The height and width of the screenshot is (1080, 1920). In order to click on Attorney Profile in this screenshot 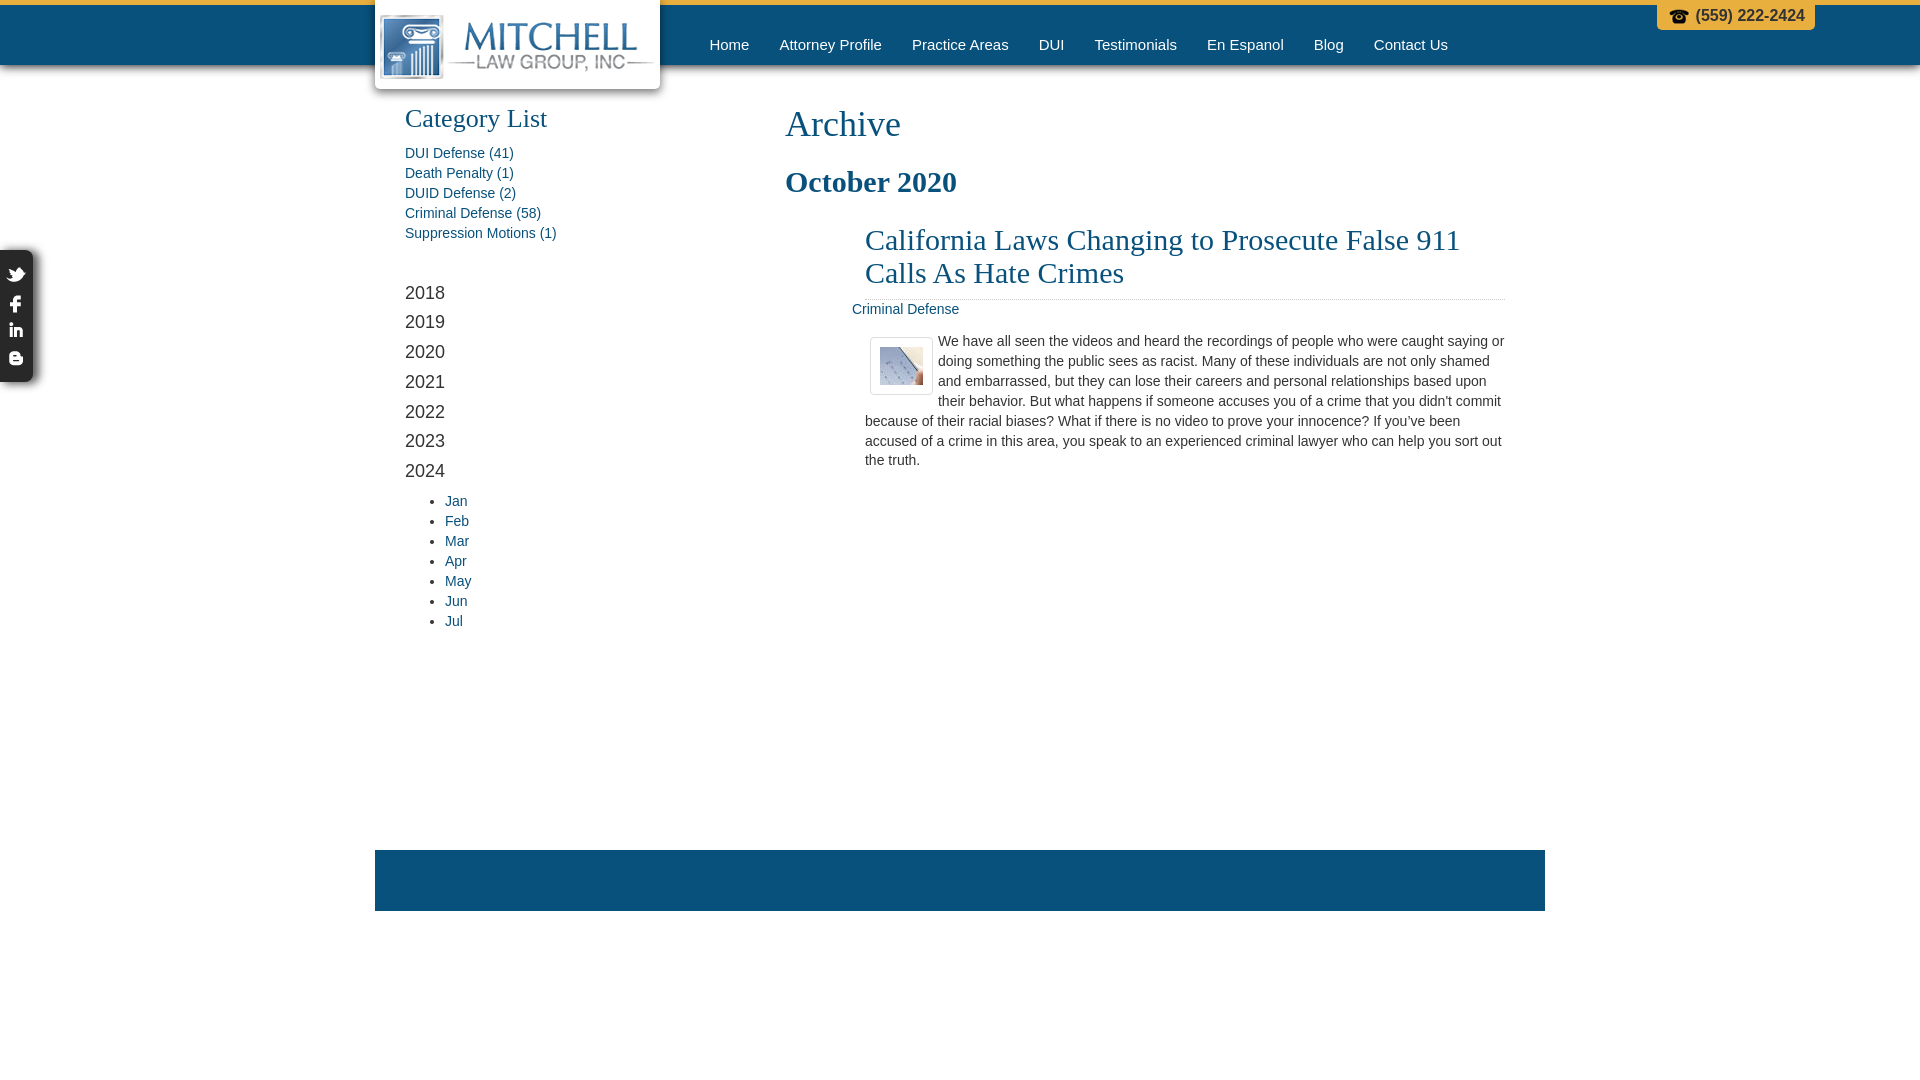, I will do `click(830, 44)`.